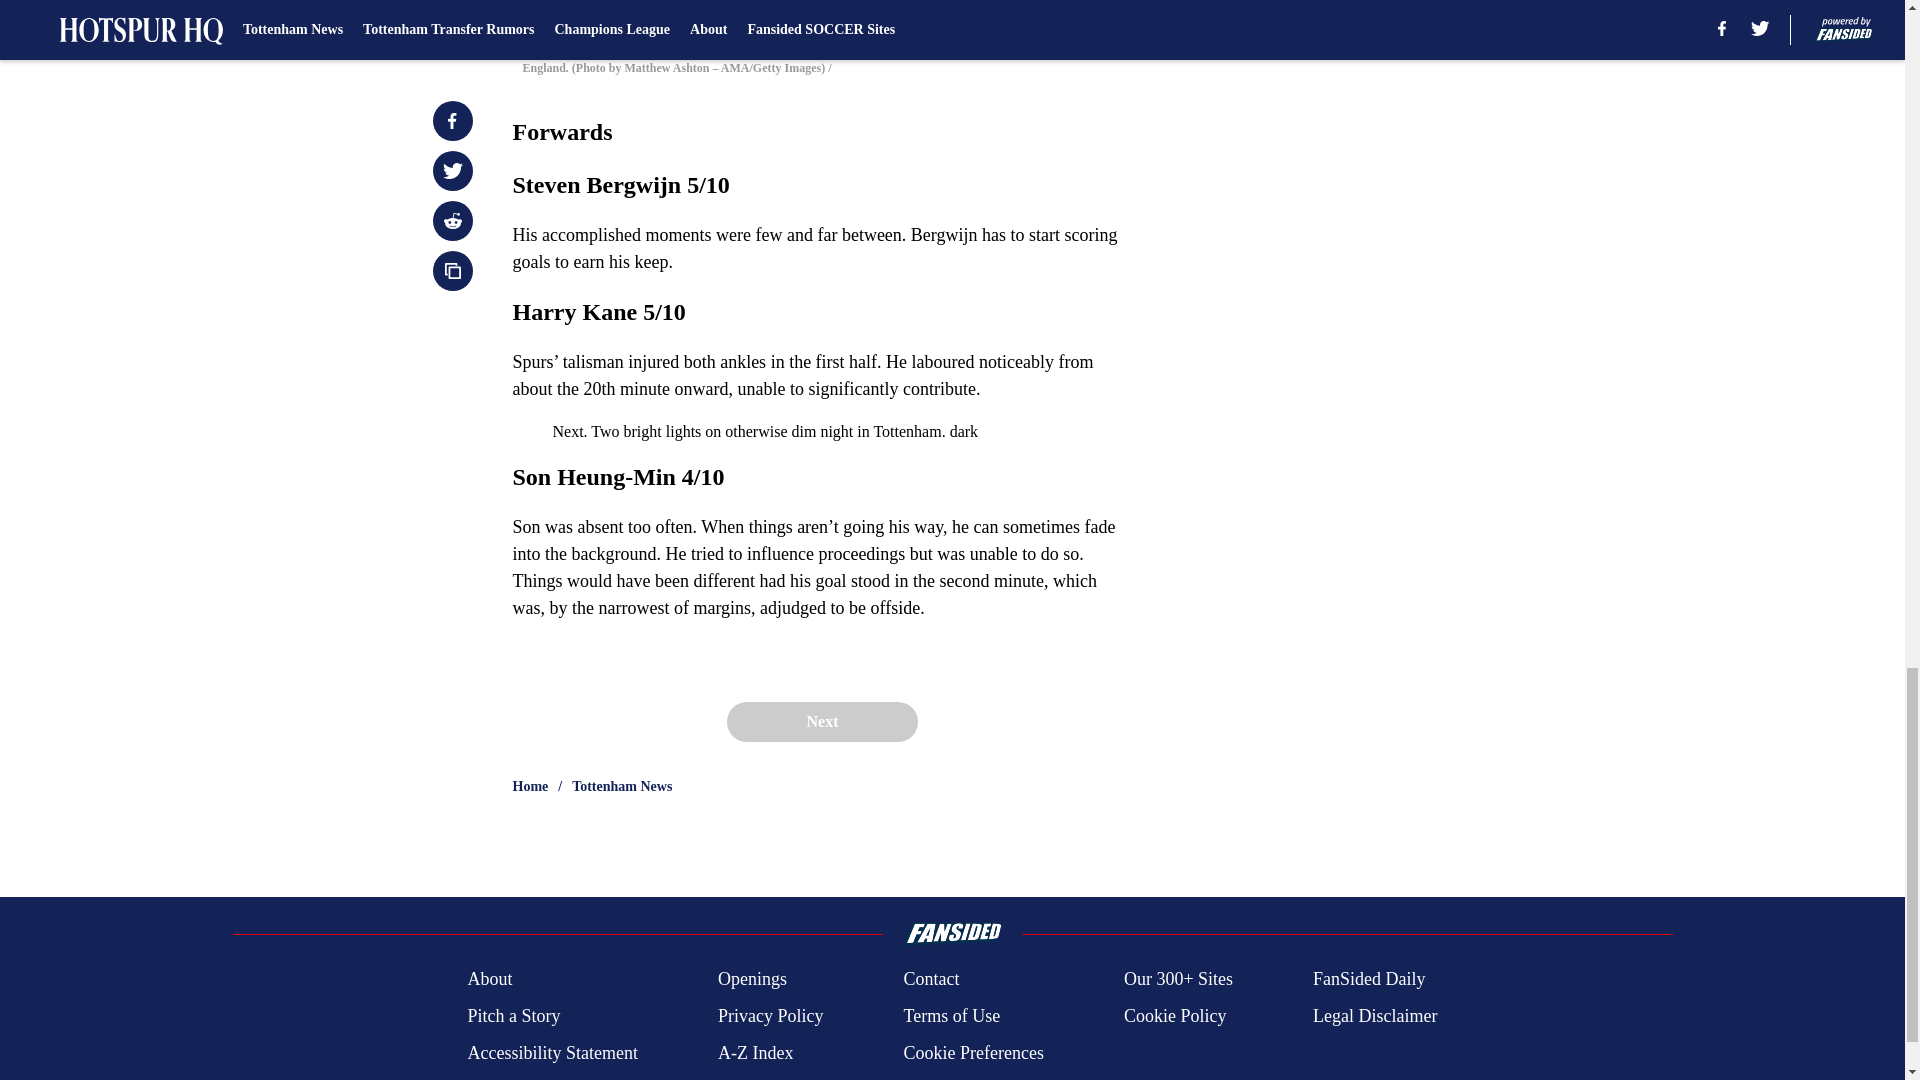 The image size is (1920, 1080). Describe the element at coordinates (930, 978) in the screenshot. I see `Contact` at that location.